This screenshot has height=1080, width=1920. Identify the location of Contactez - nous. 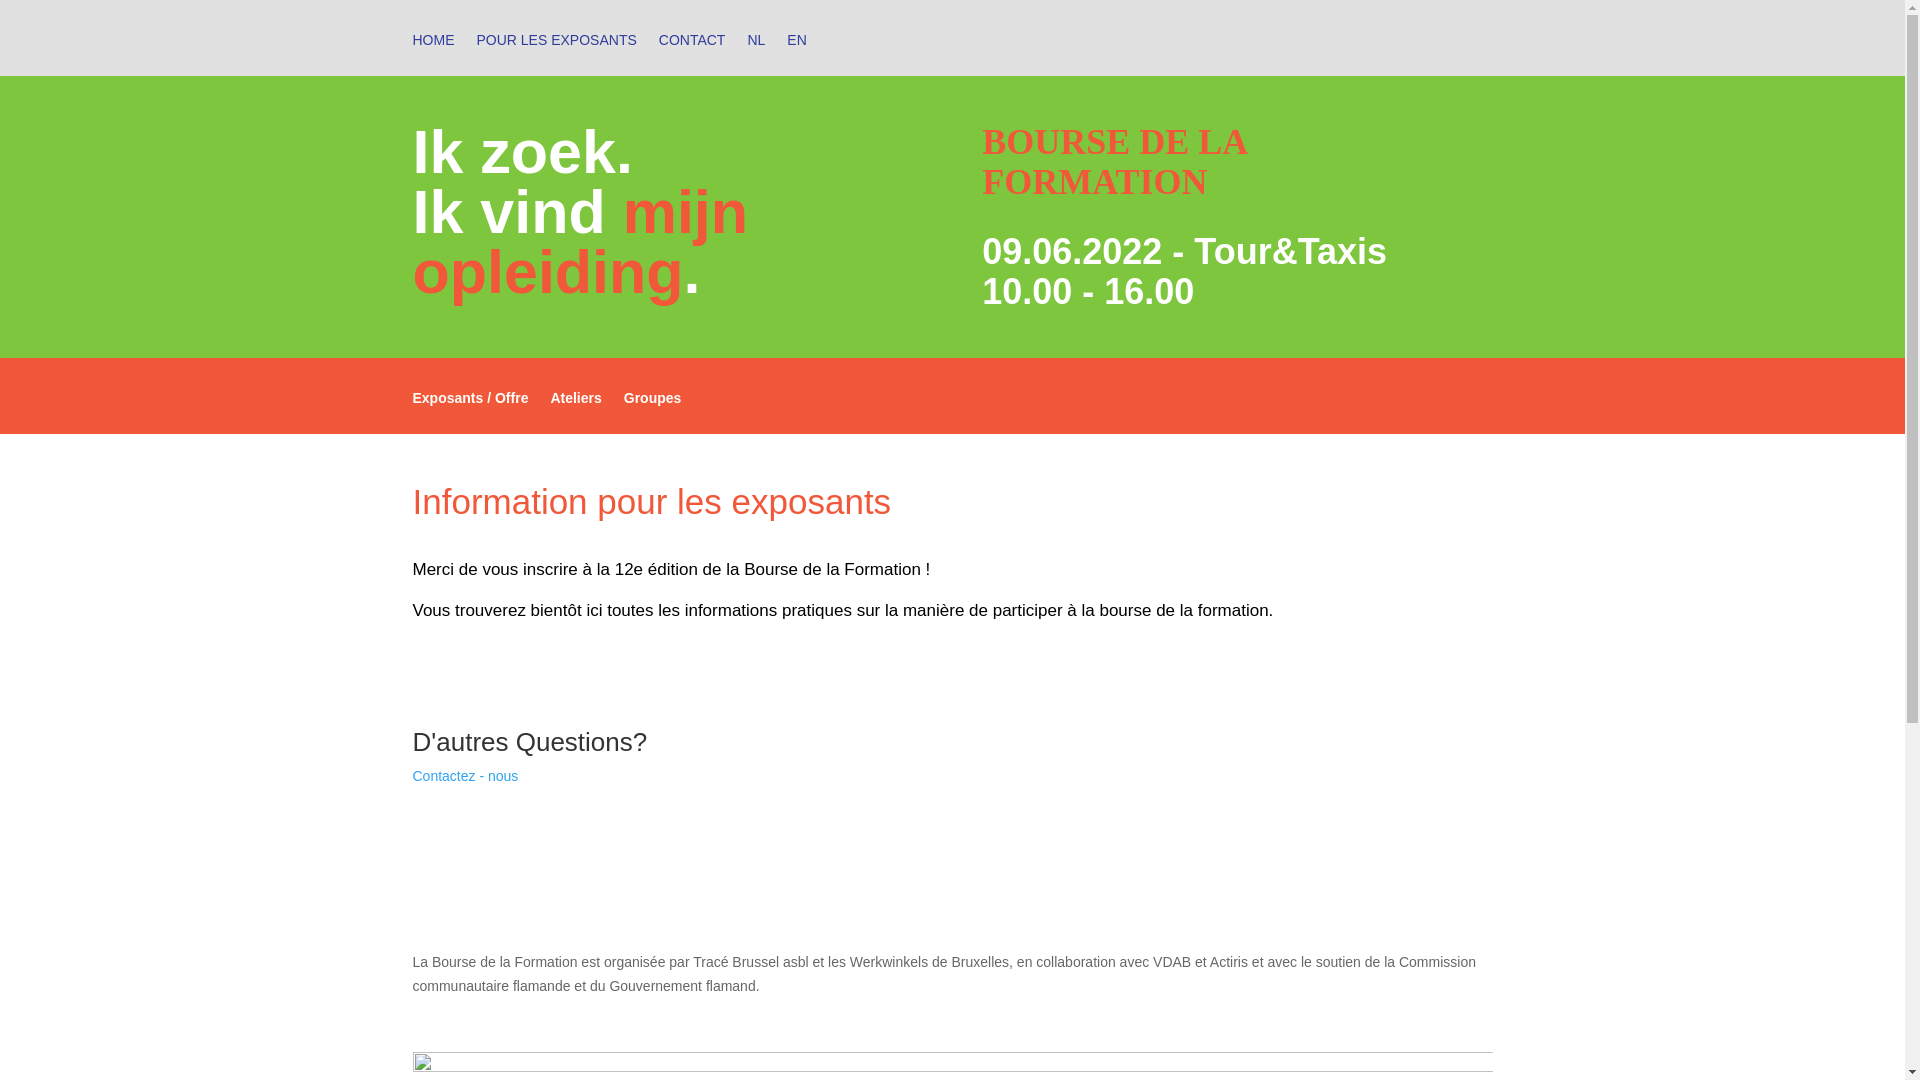
(465, 776).